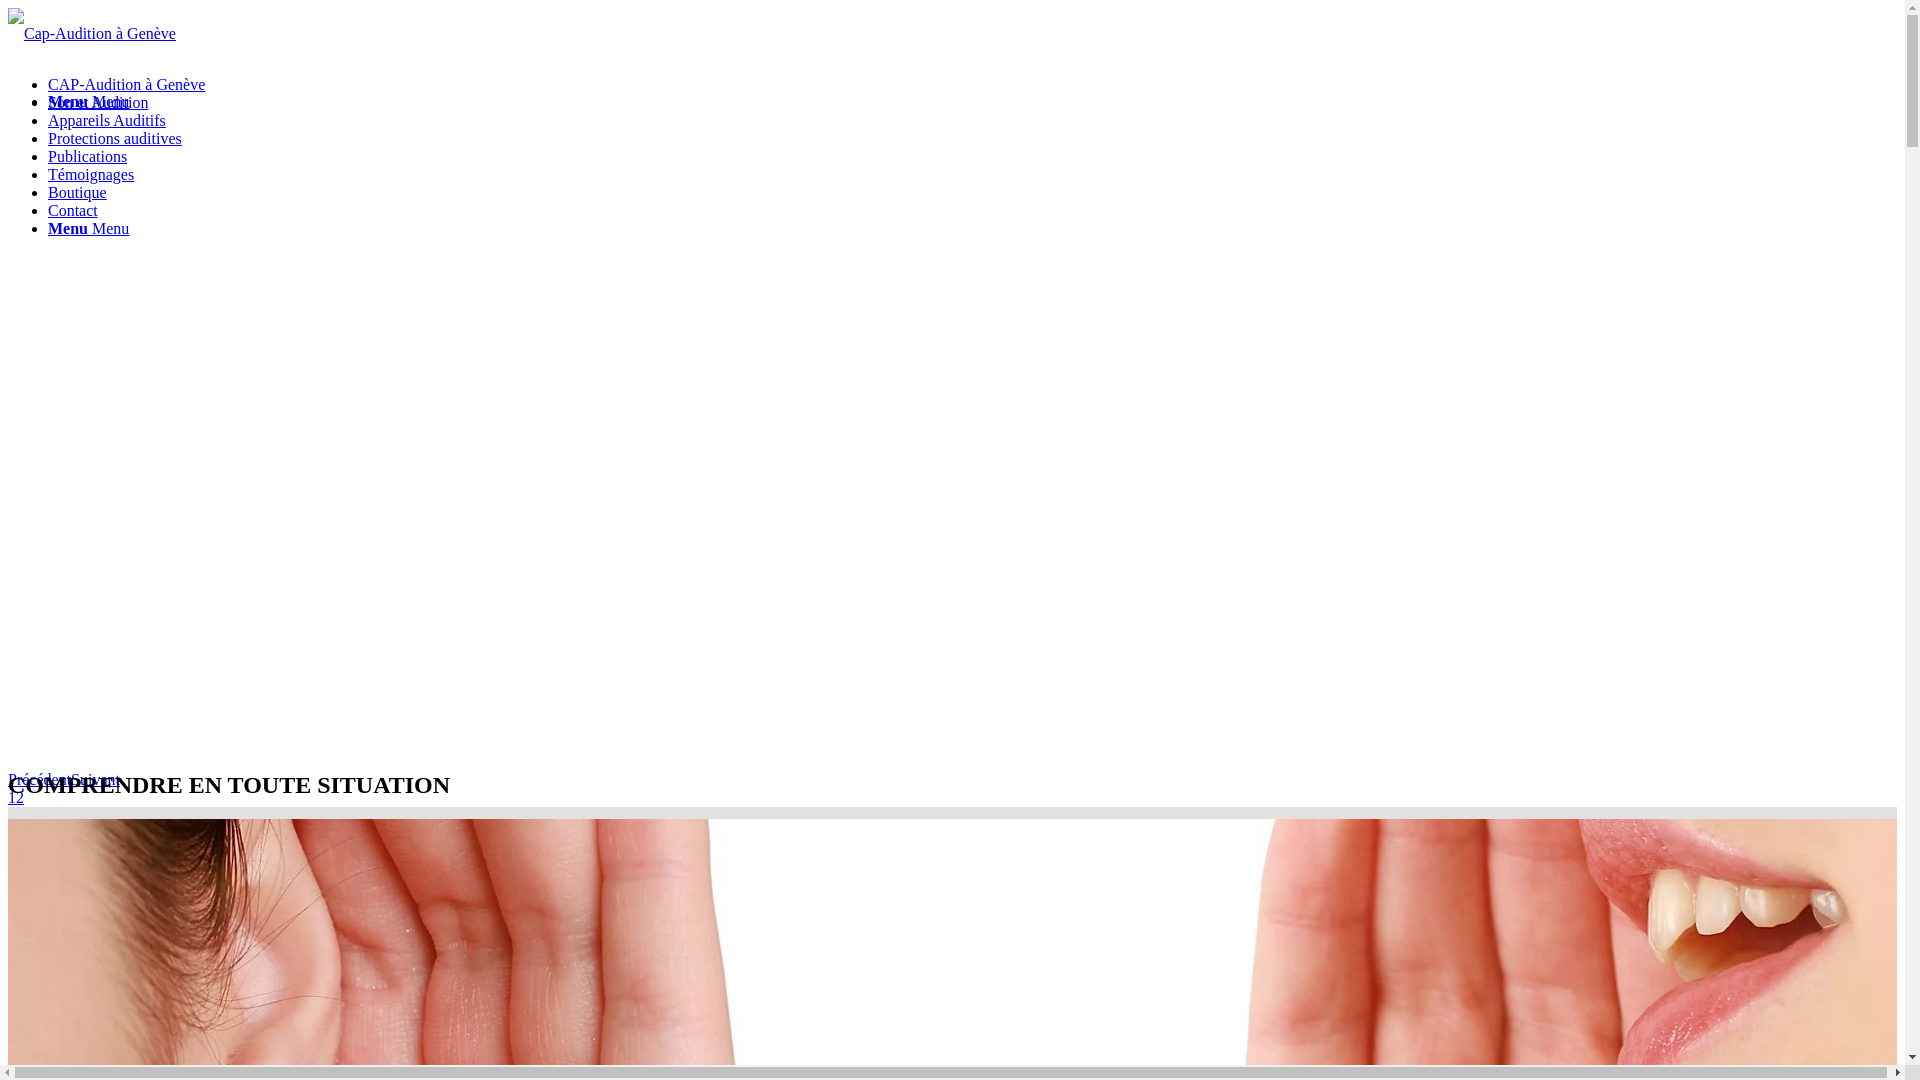 The width and height of the screenshot is (1920, 1080). Describe the element at coordinates (107, 120) in the screenshot. I see `Appareils Auditifs` at that location.